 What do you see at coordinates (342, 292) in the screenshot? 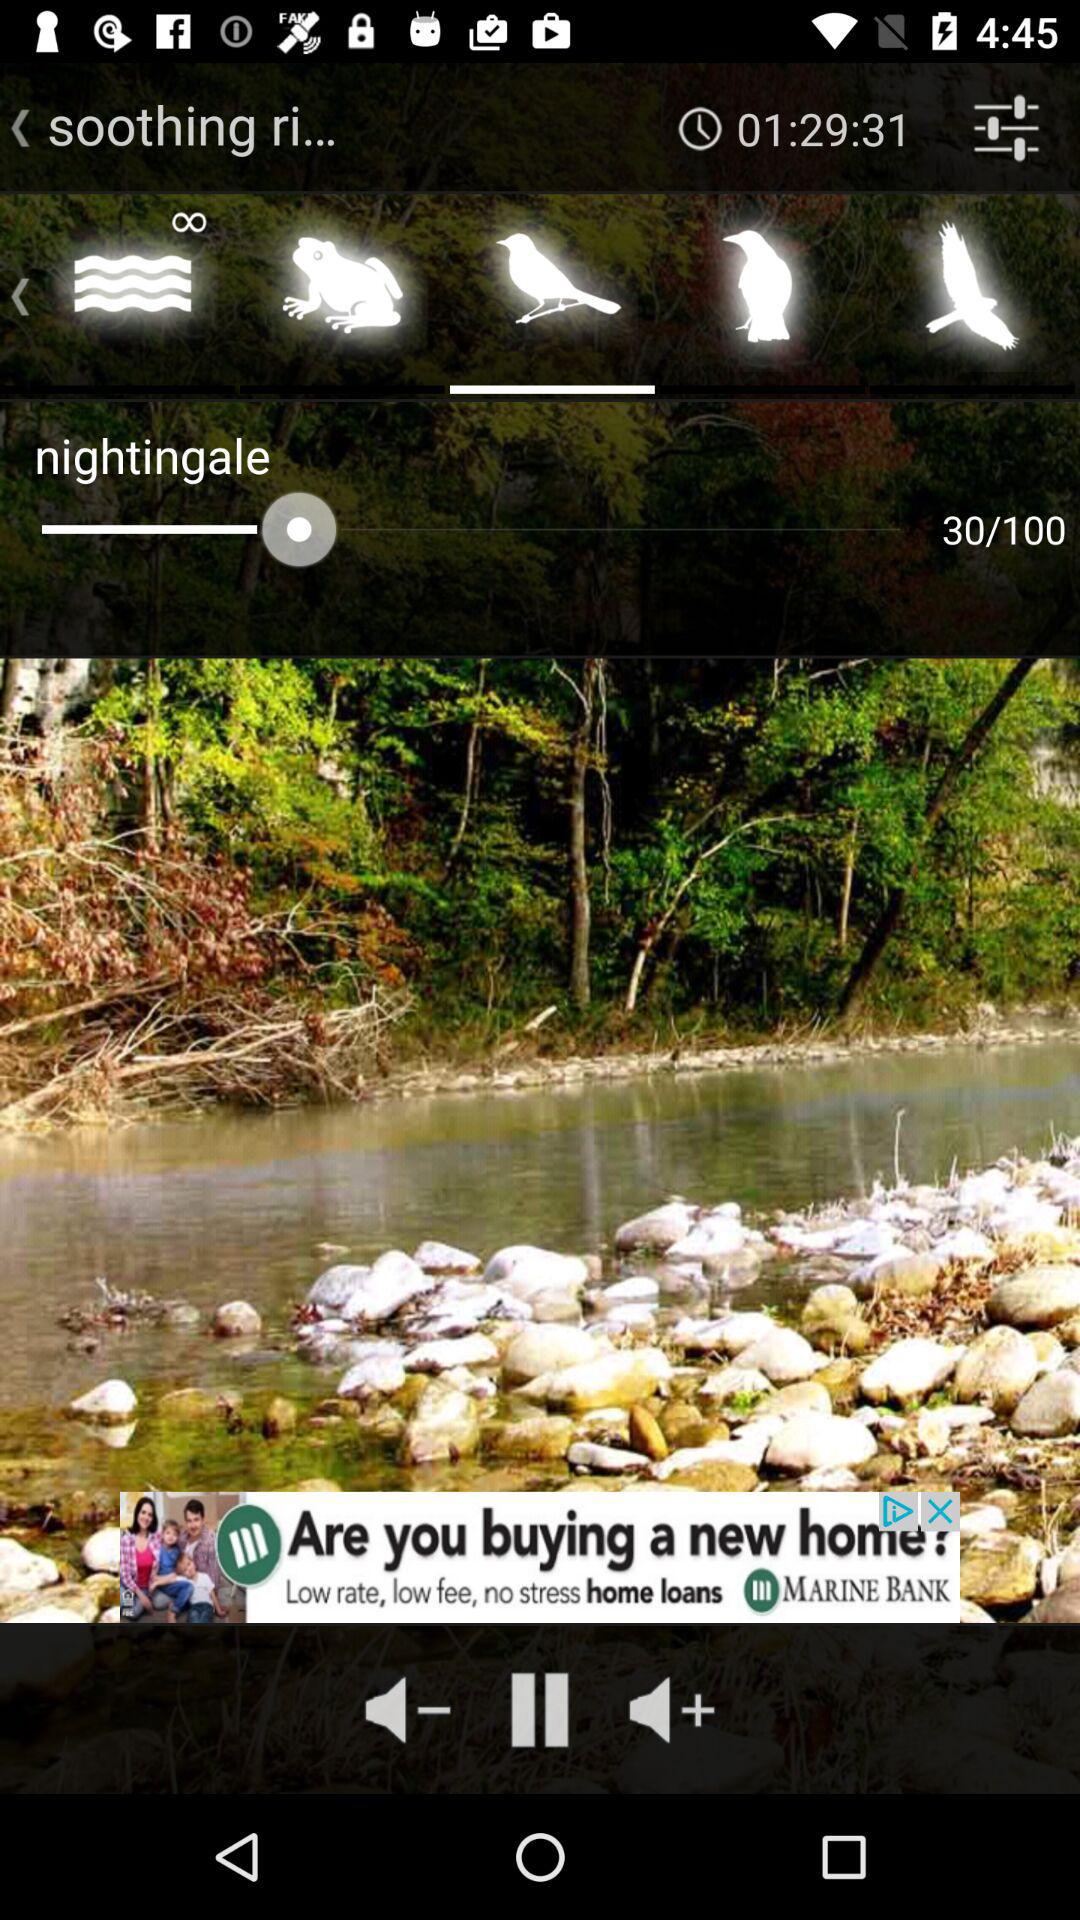
I see `add frog sounds` at bounding box center [342, 292].